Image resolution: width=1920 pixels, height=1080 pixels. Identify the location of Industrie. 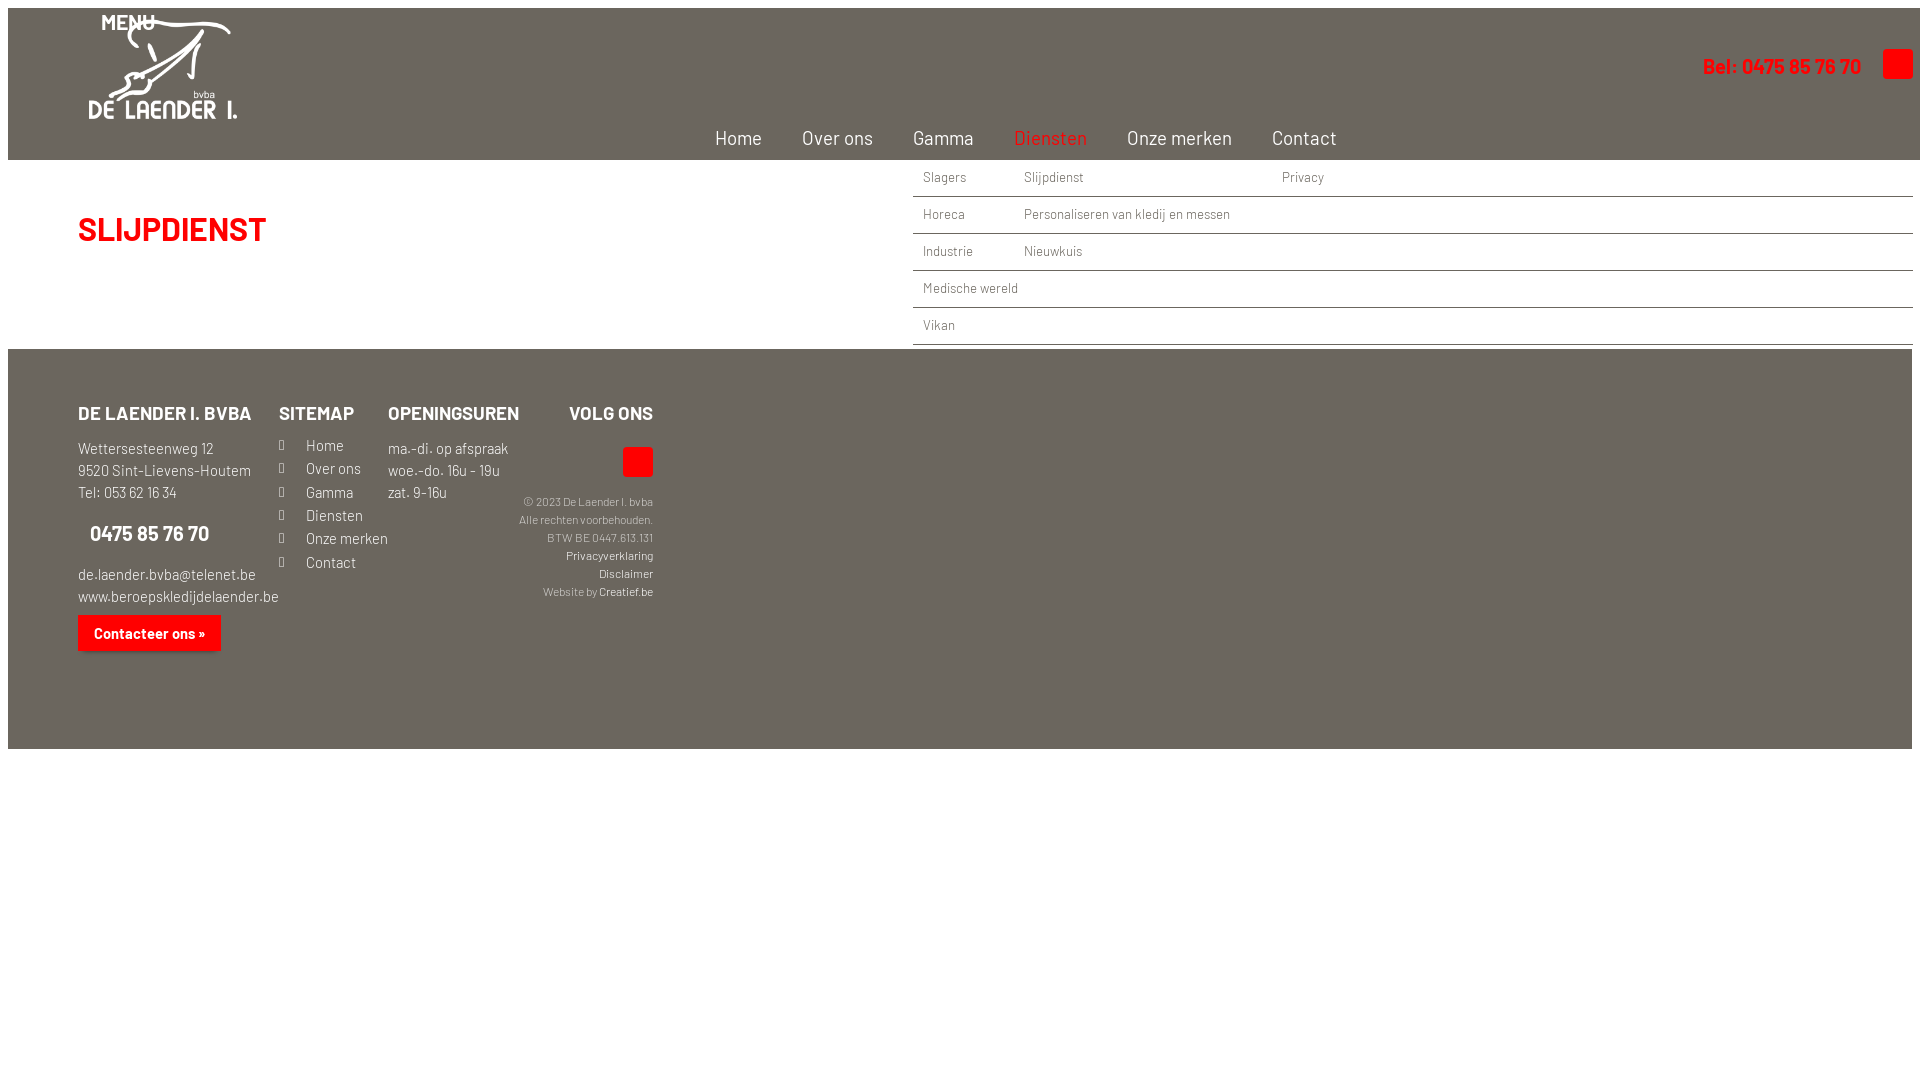
(1413, 252).